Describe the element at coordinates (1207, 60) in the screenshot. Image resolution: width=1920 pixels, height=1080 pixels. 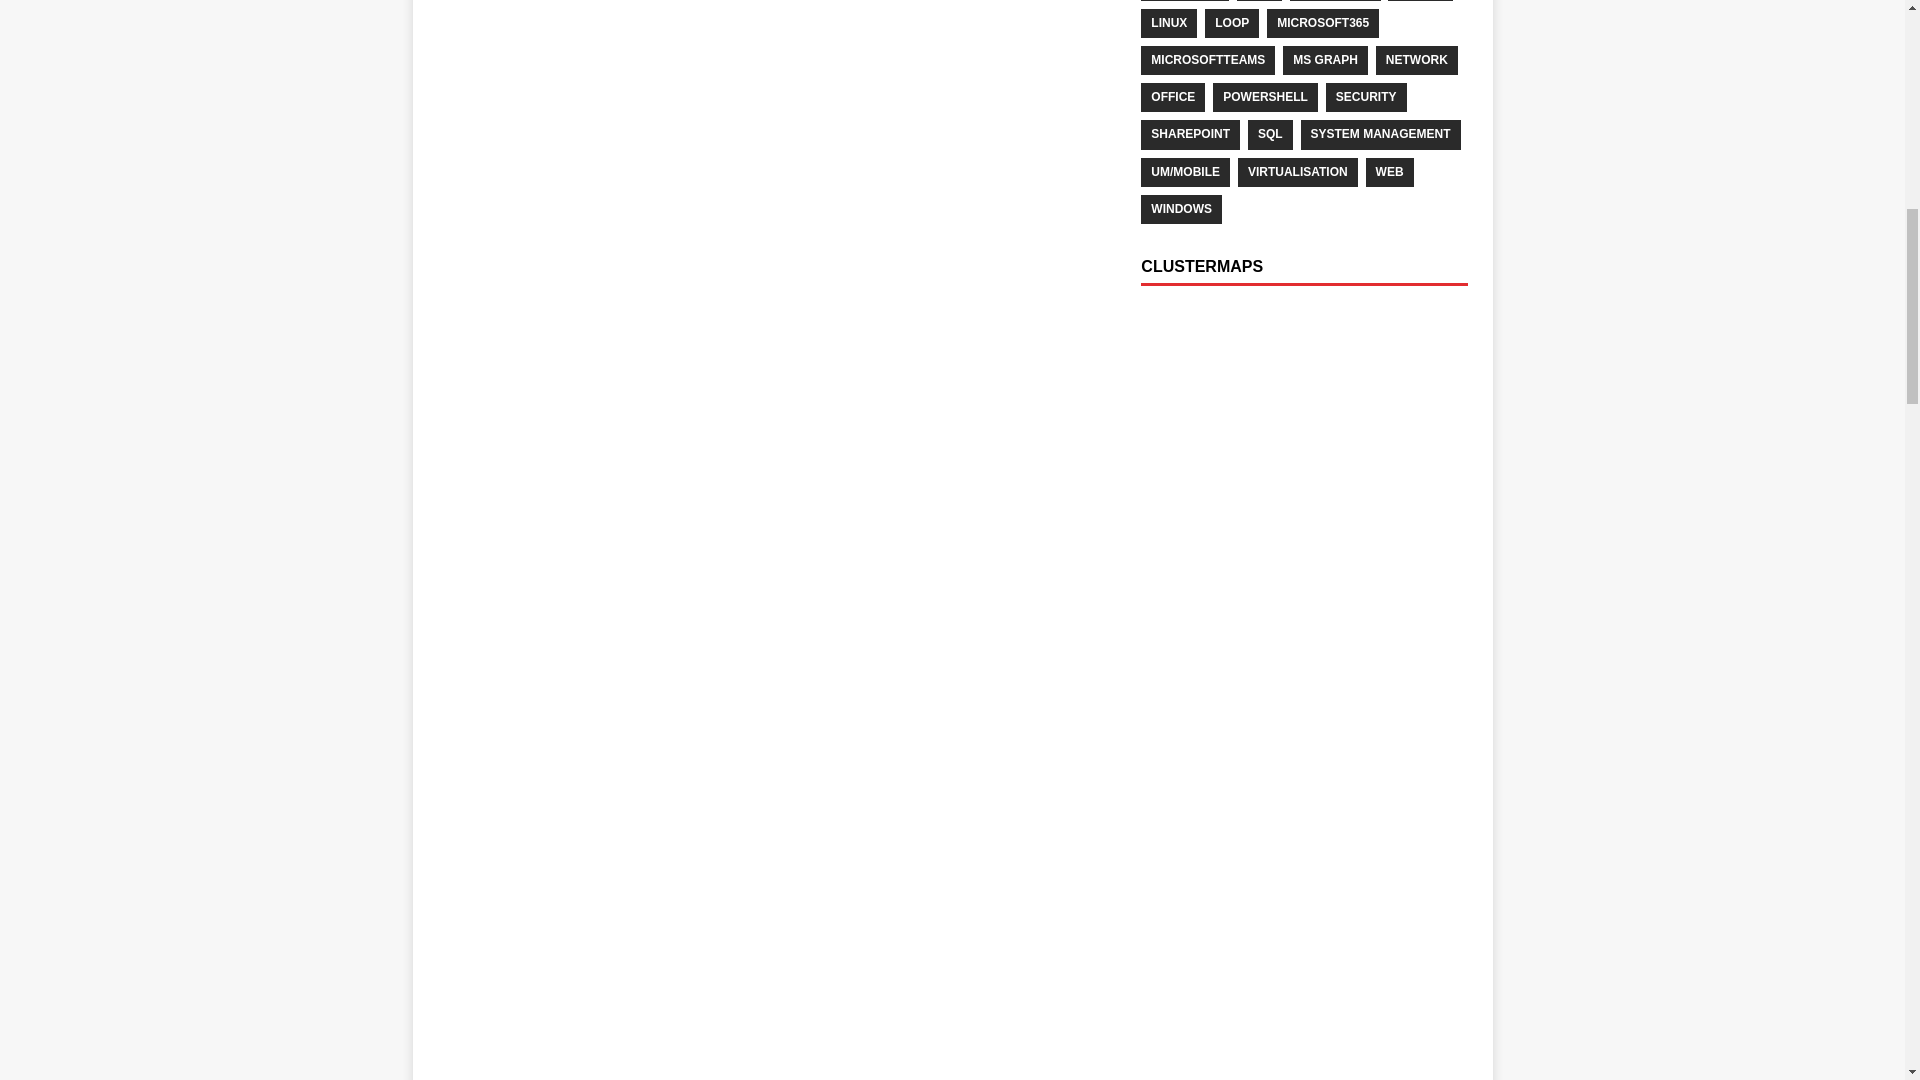
I see `MICROSOFTTEAMS` at that location.